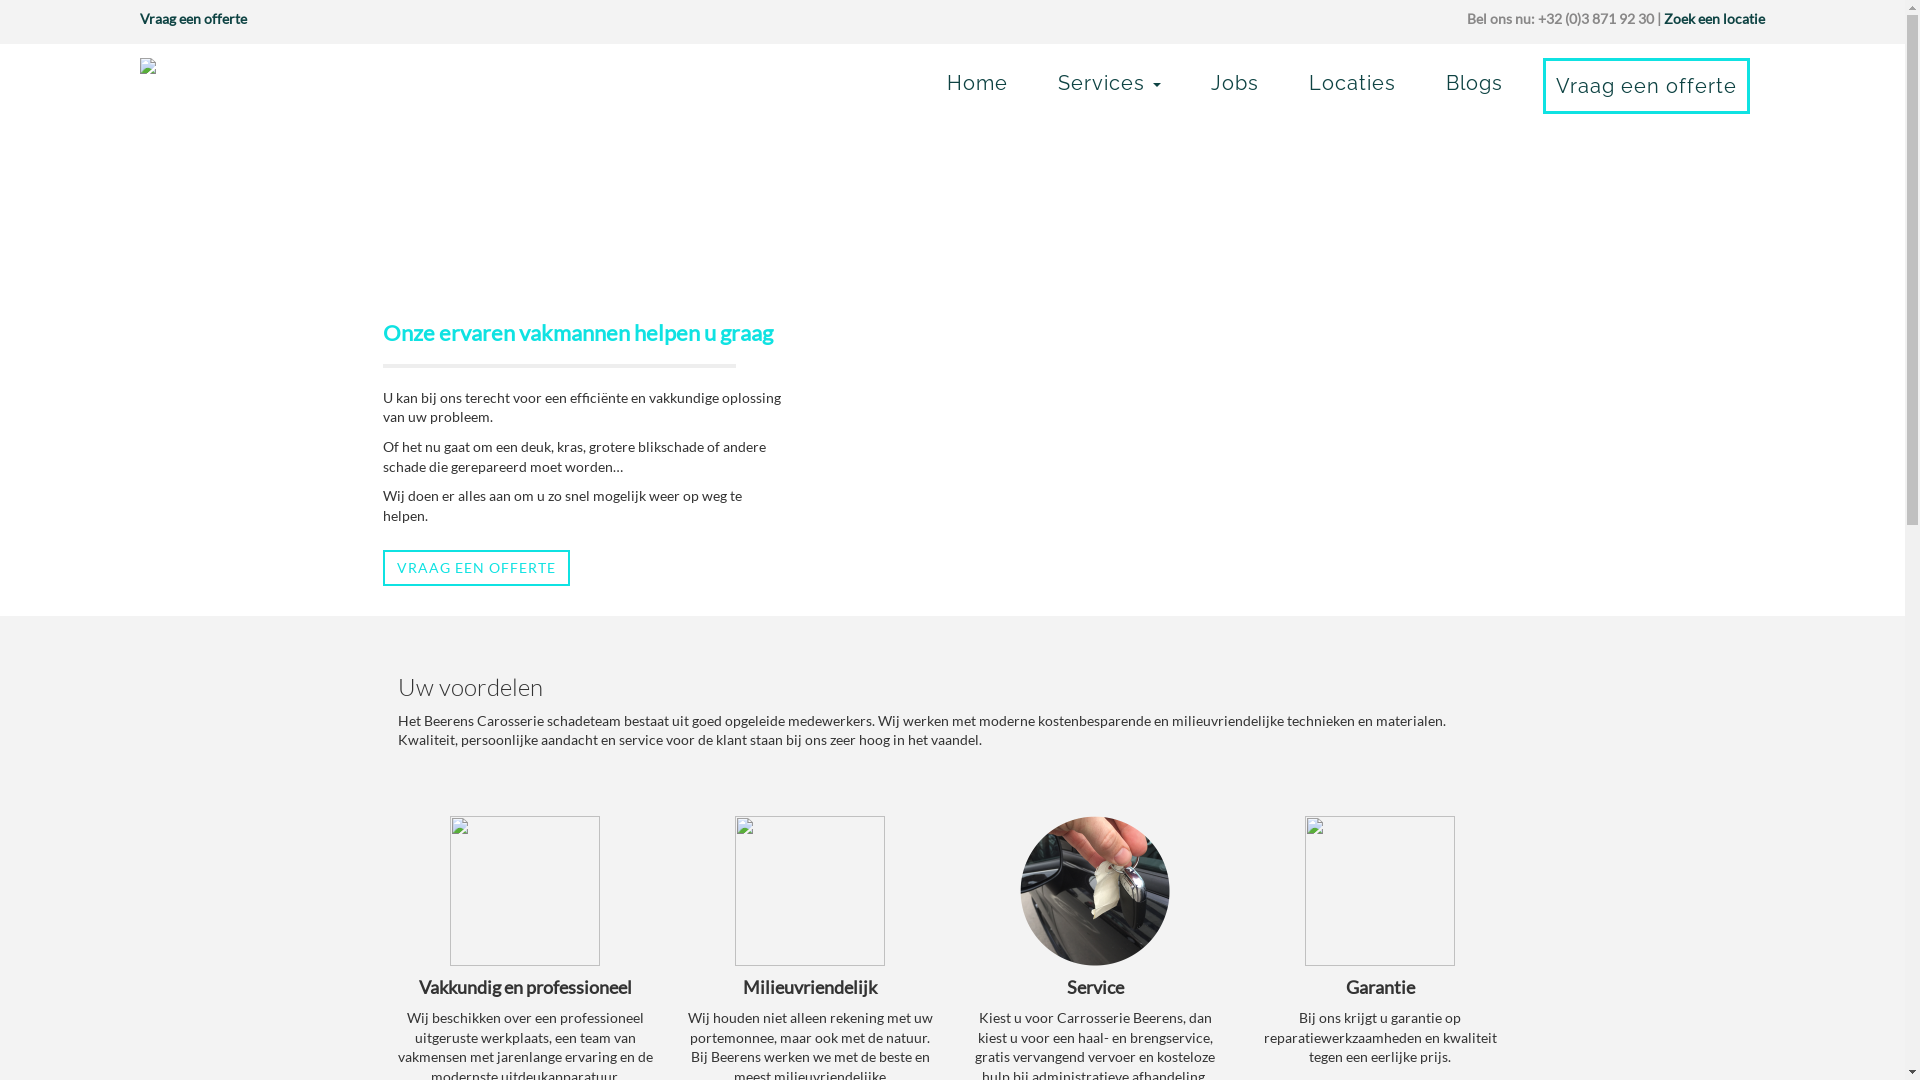 This screenshot has height=1080, width=1920. What do you see at coordinates (476, 568) in the screenshot?
I see `VRAAG EEN OFFERTE` at bounding box center [476, 568].